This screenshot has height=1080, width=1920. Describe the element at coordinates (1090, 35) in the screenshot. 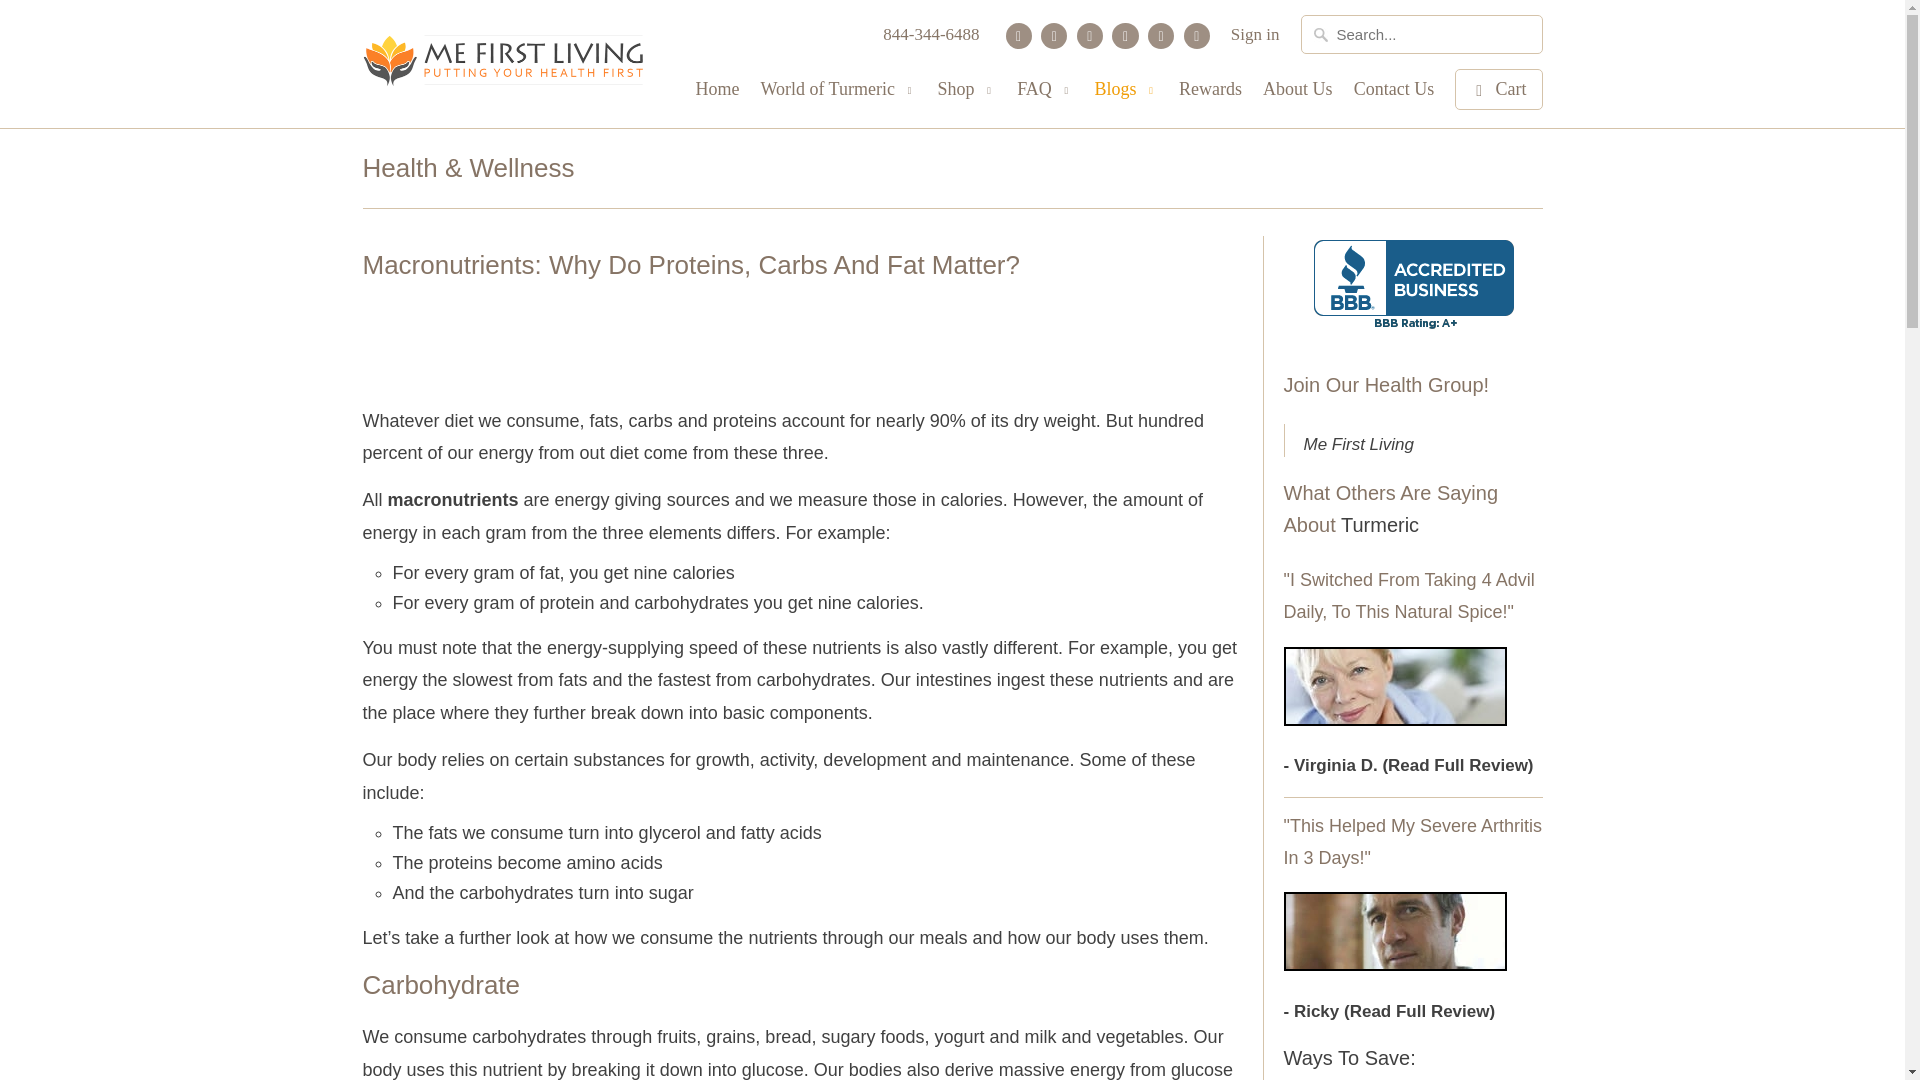

I see `Me First Living on YouTube` at that location.